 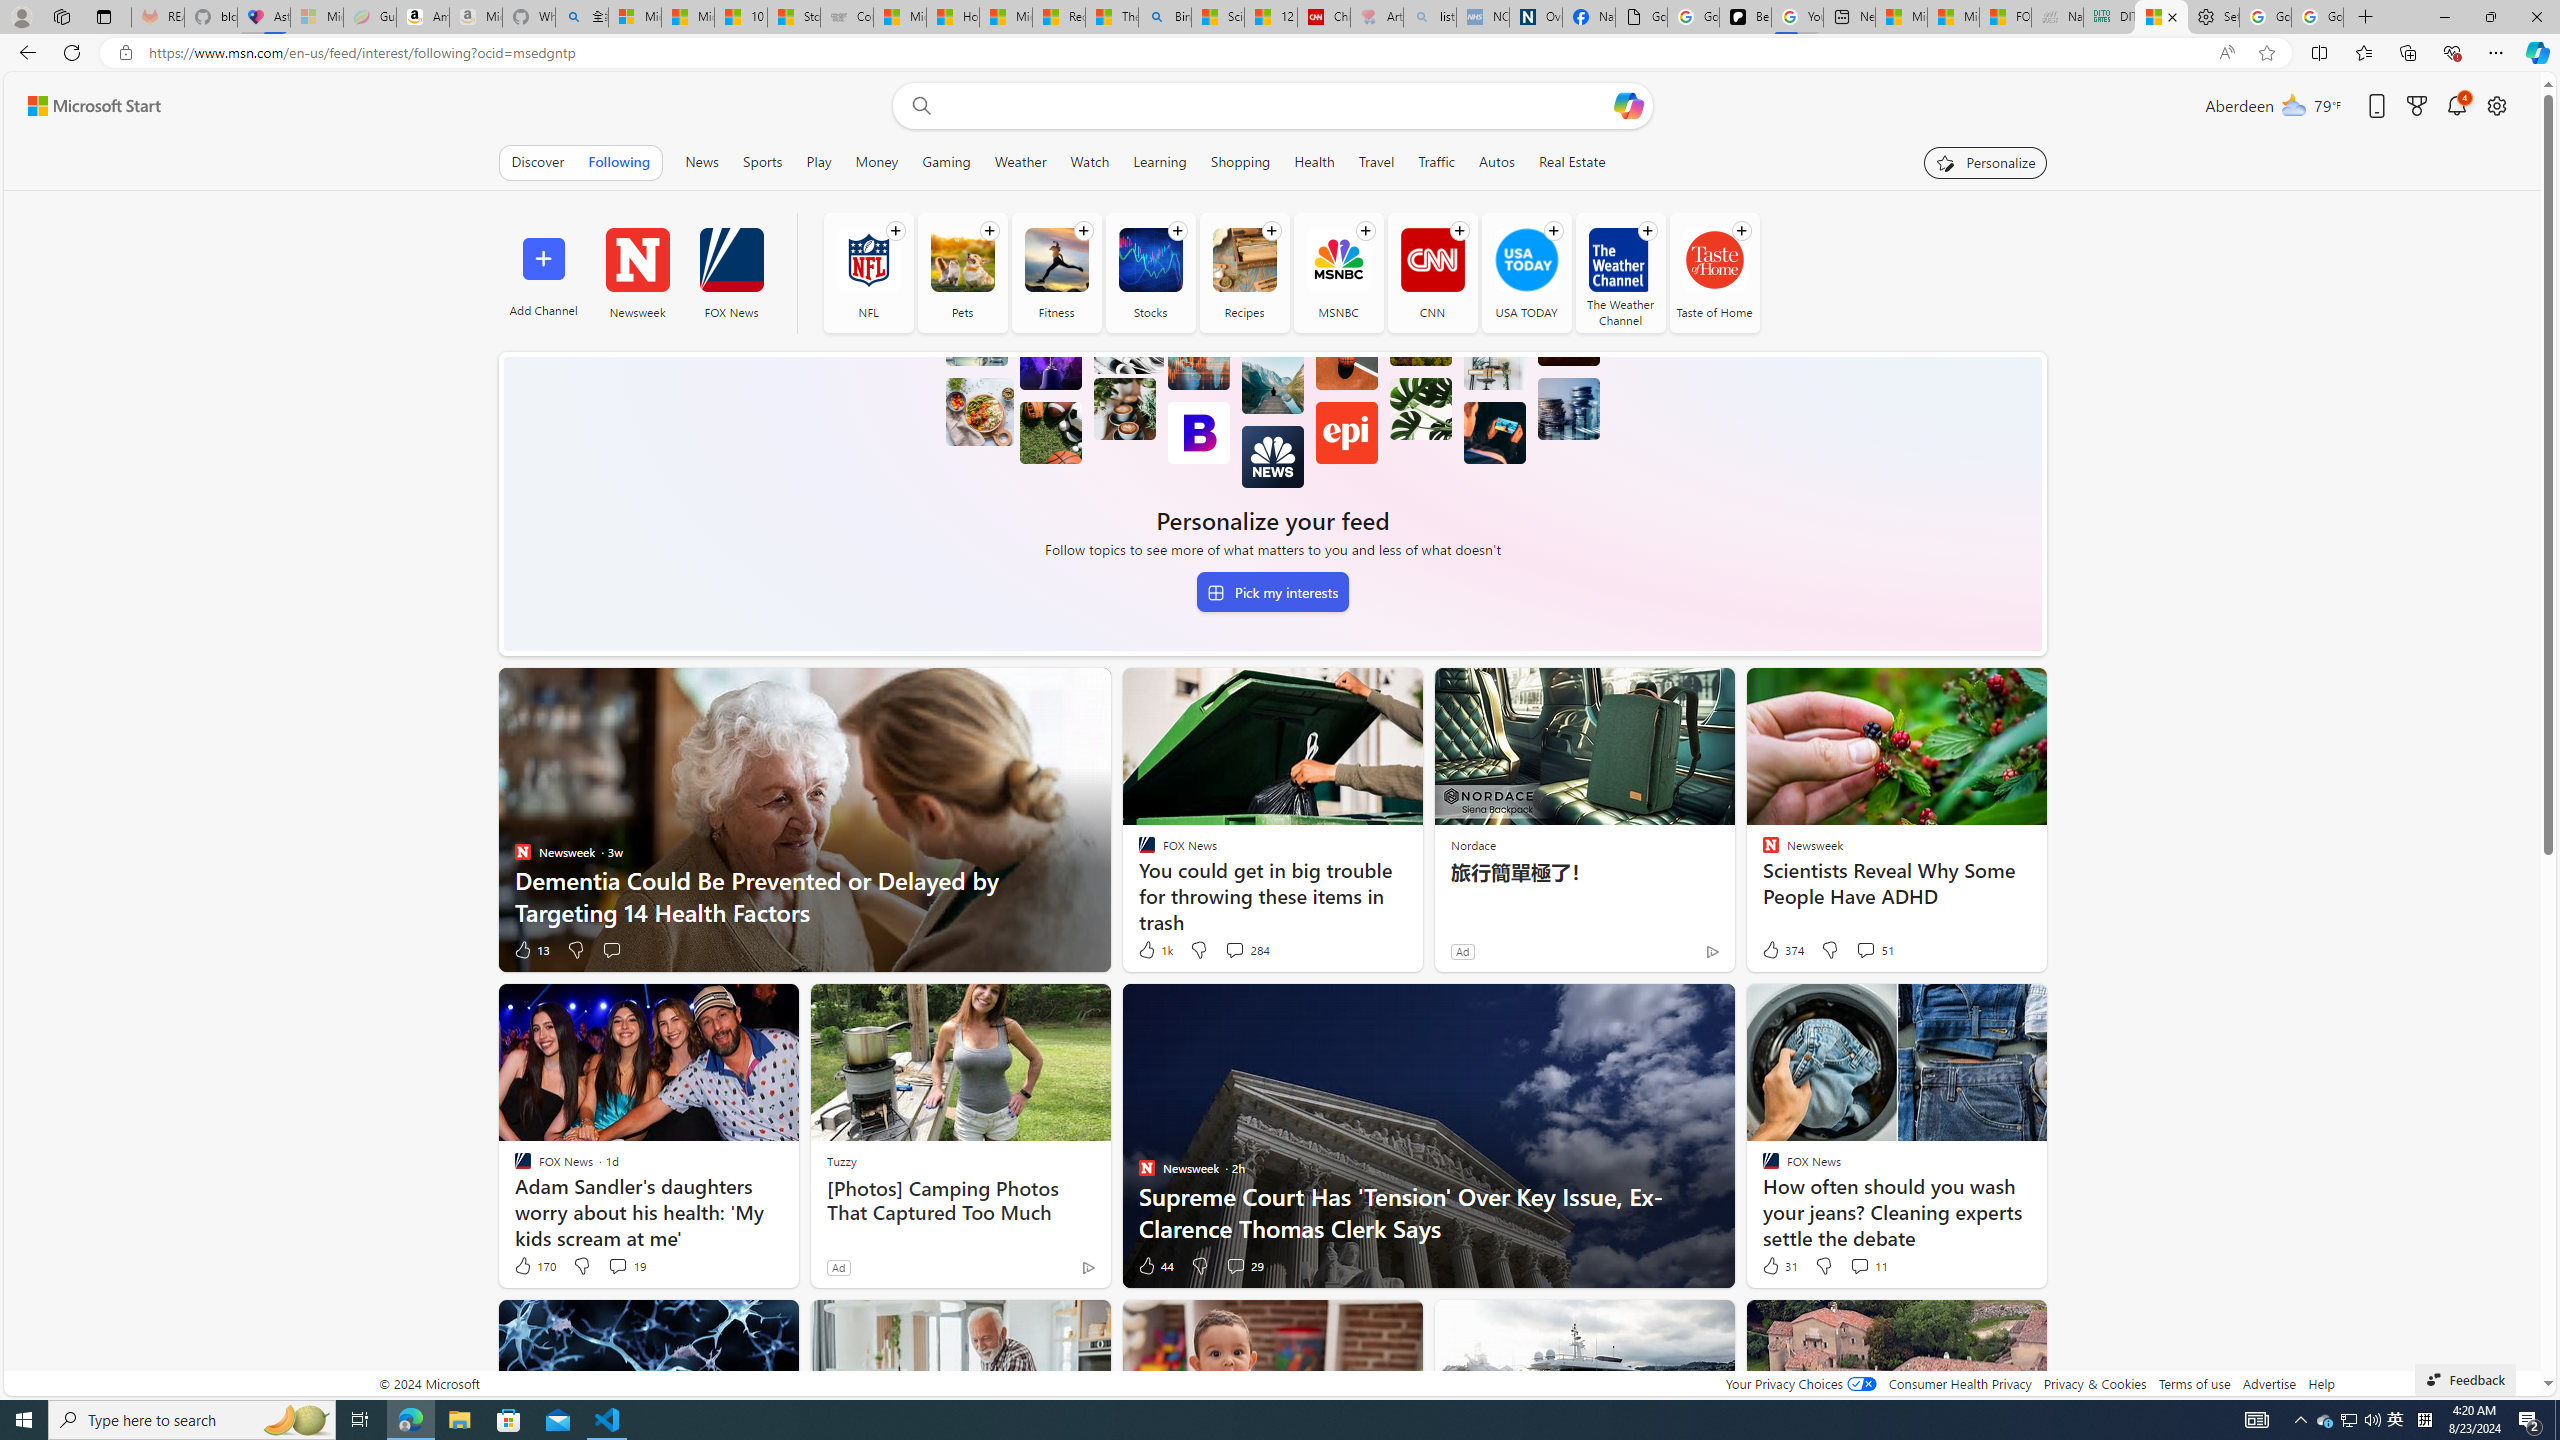 What do you see at coordinates (1155, 1266) in the screenshot?
I see `44 Like` at bounding box center [1155, 1266].